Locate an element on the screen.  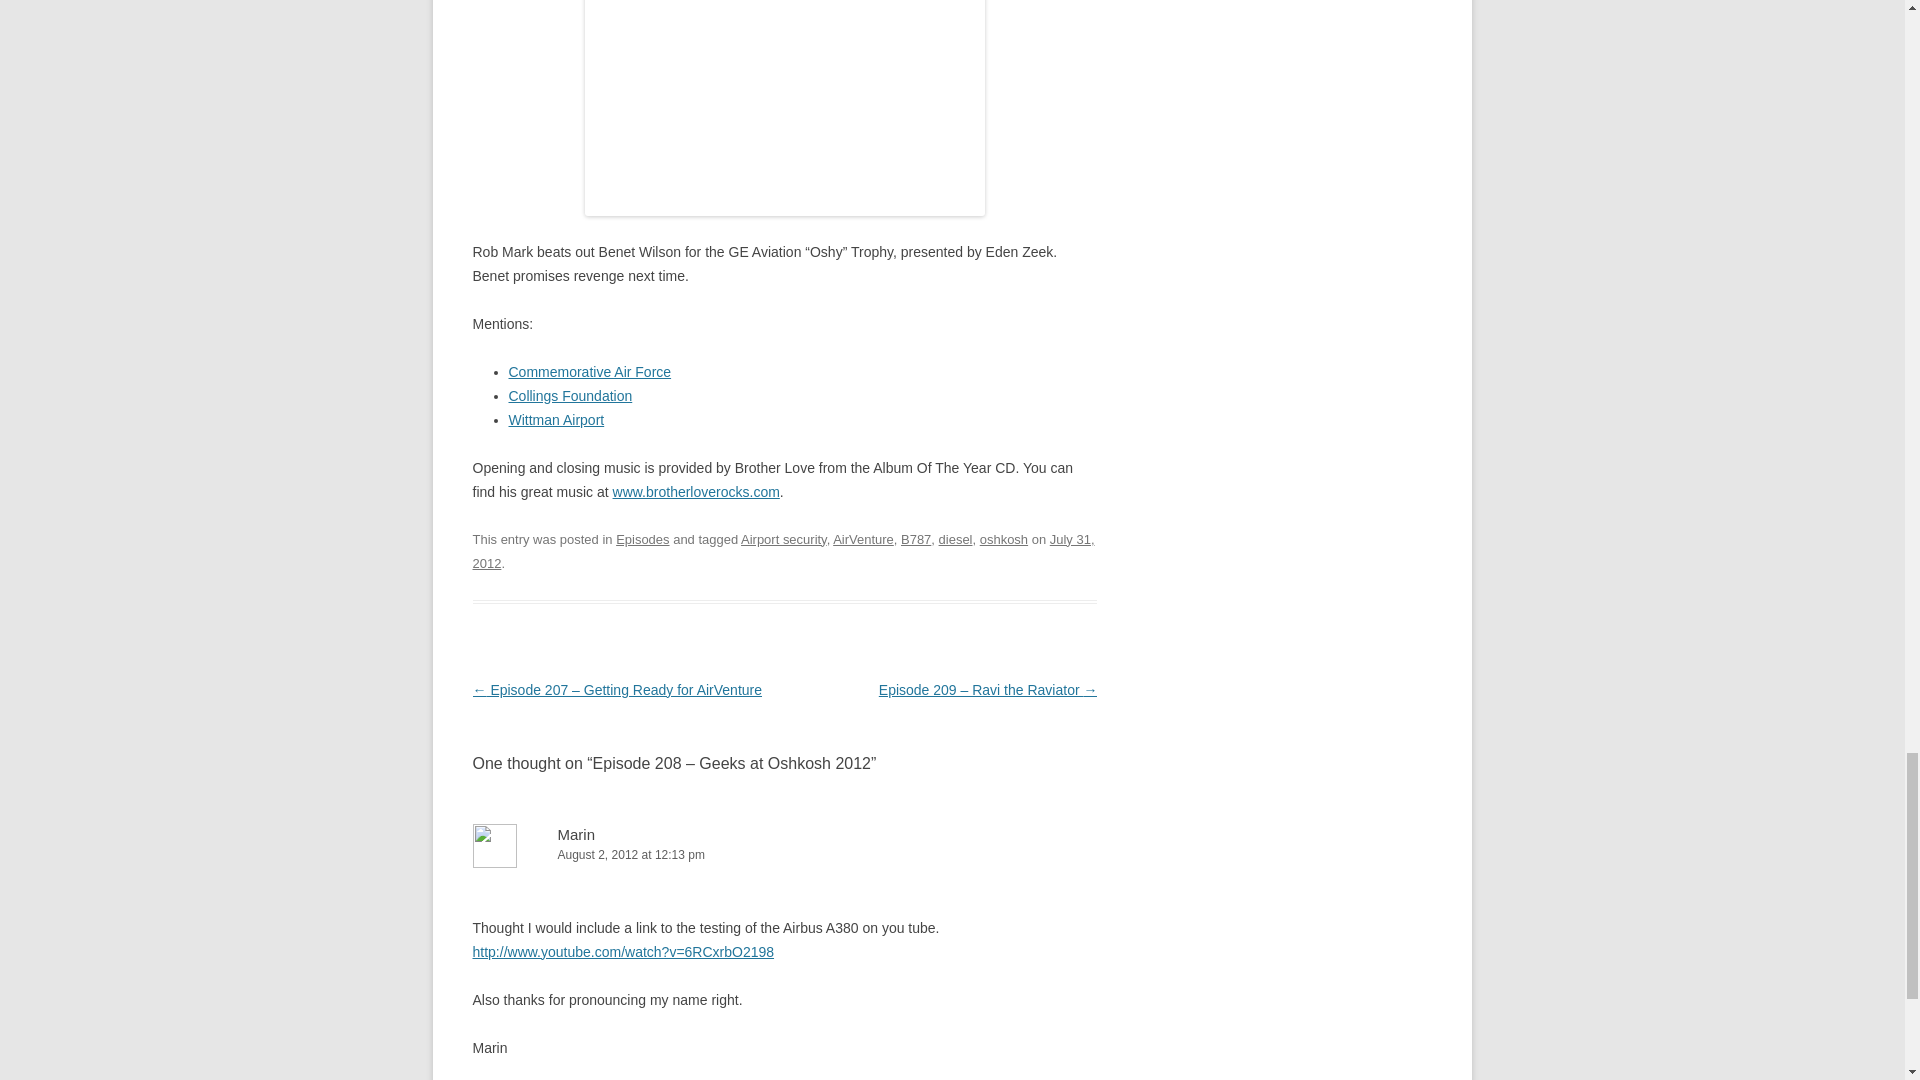
4:48 pm is located at coordinates (783, 552).